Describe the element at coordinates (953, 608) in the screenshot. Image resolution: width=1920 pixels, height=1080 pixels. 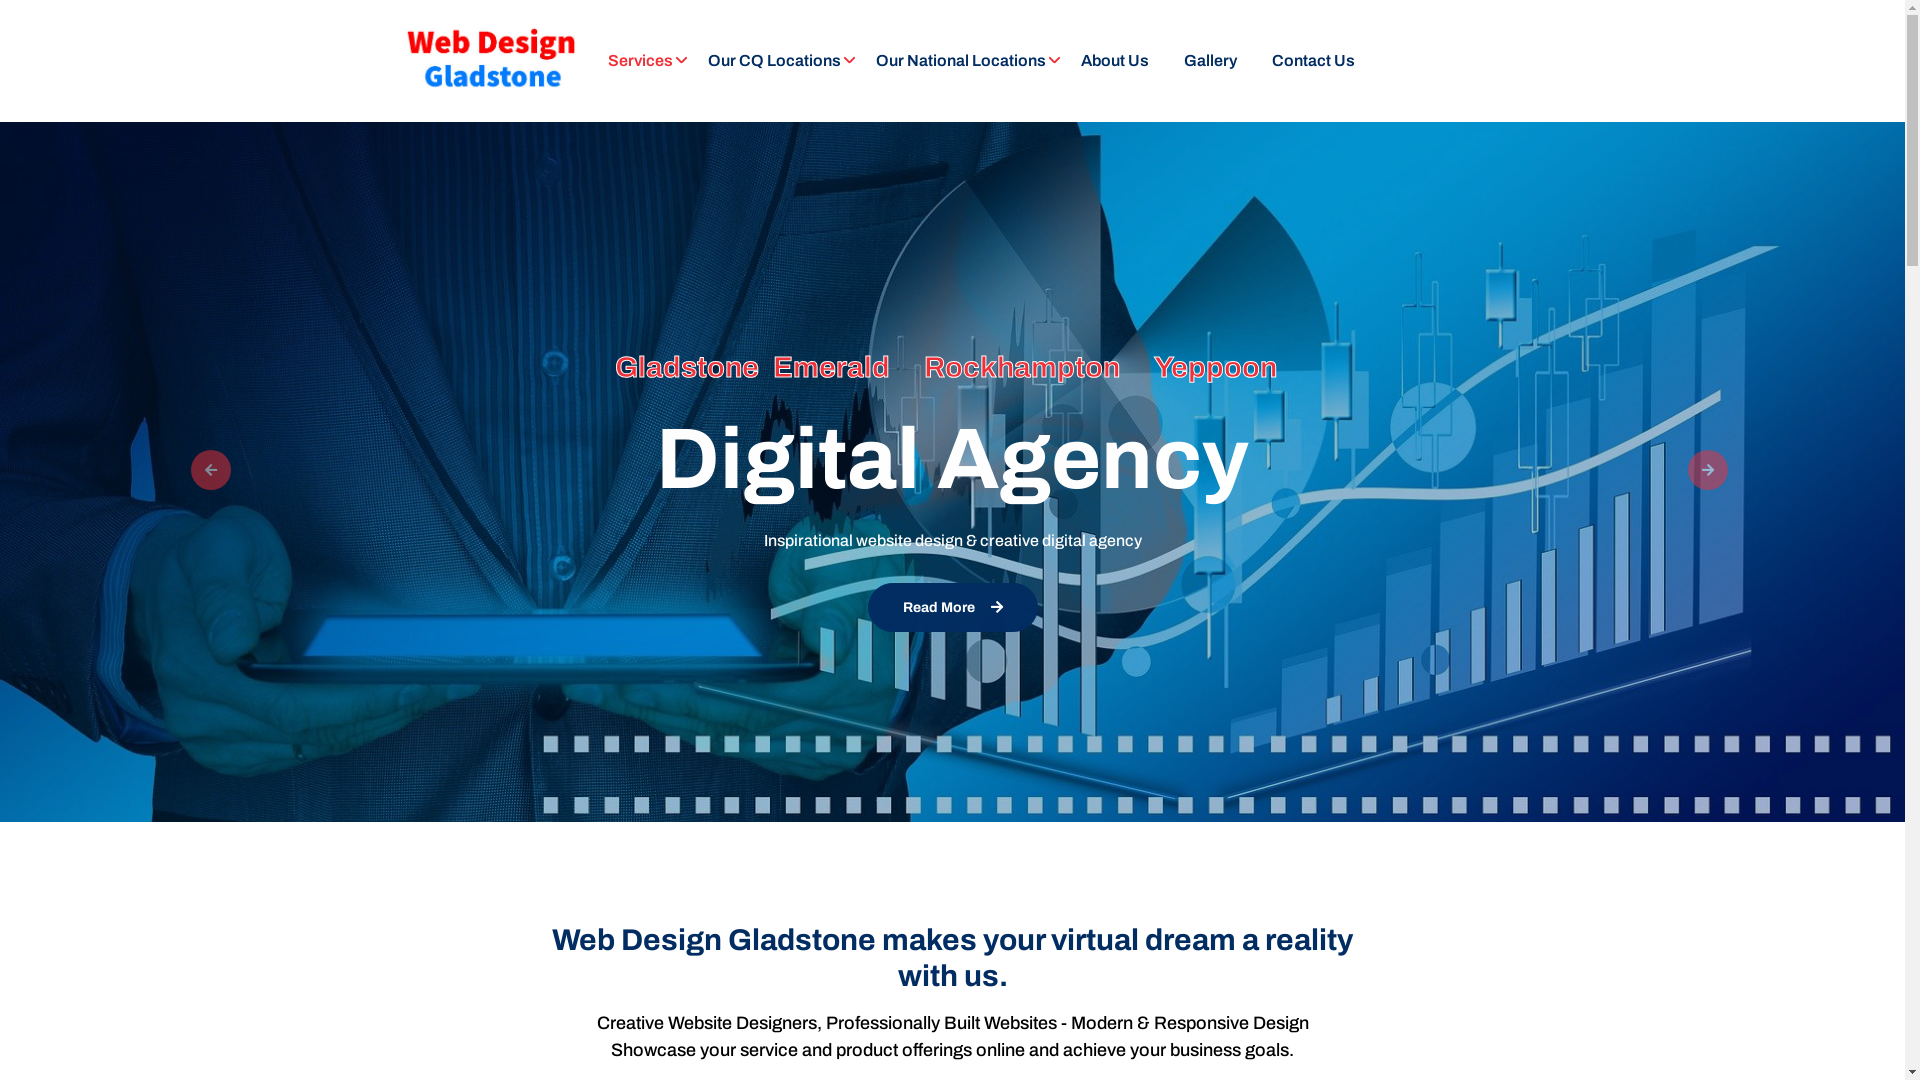
I see `Read More` at that location.